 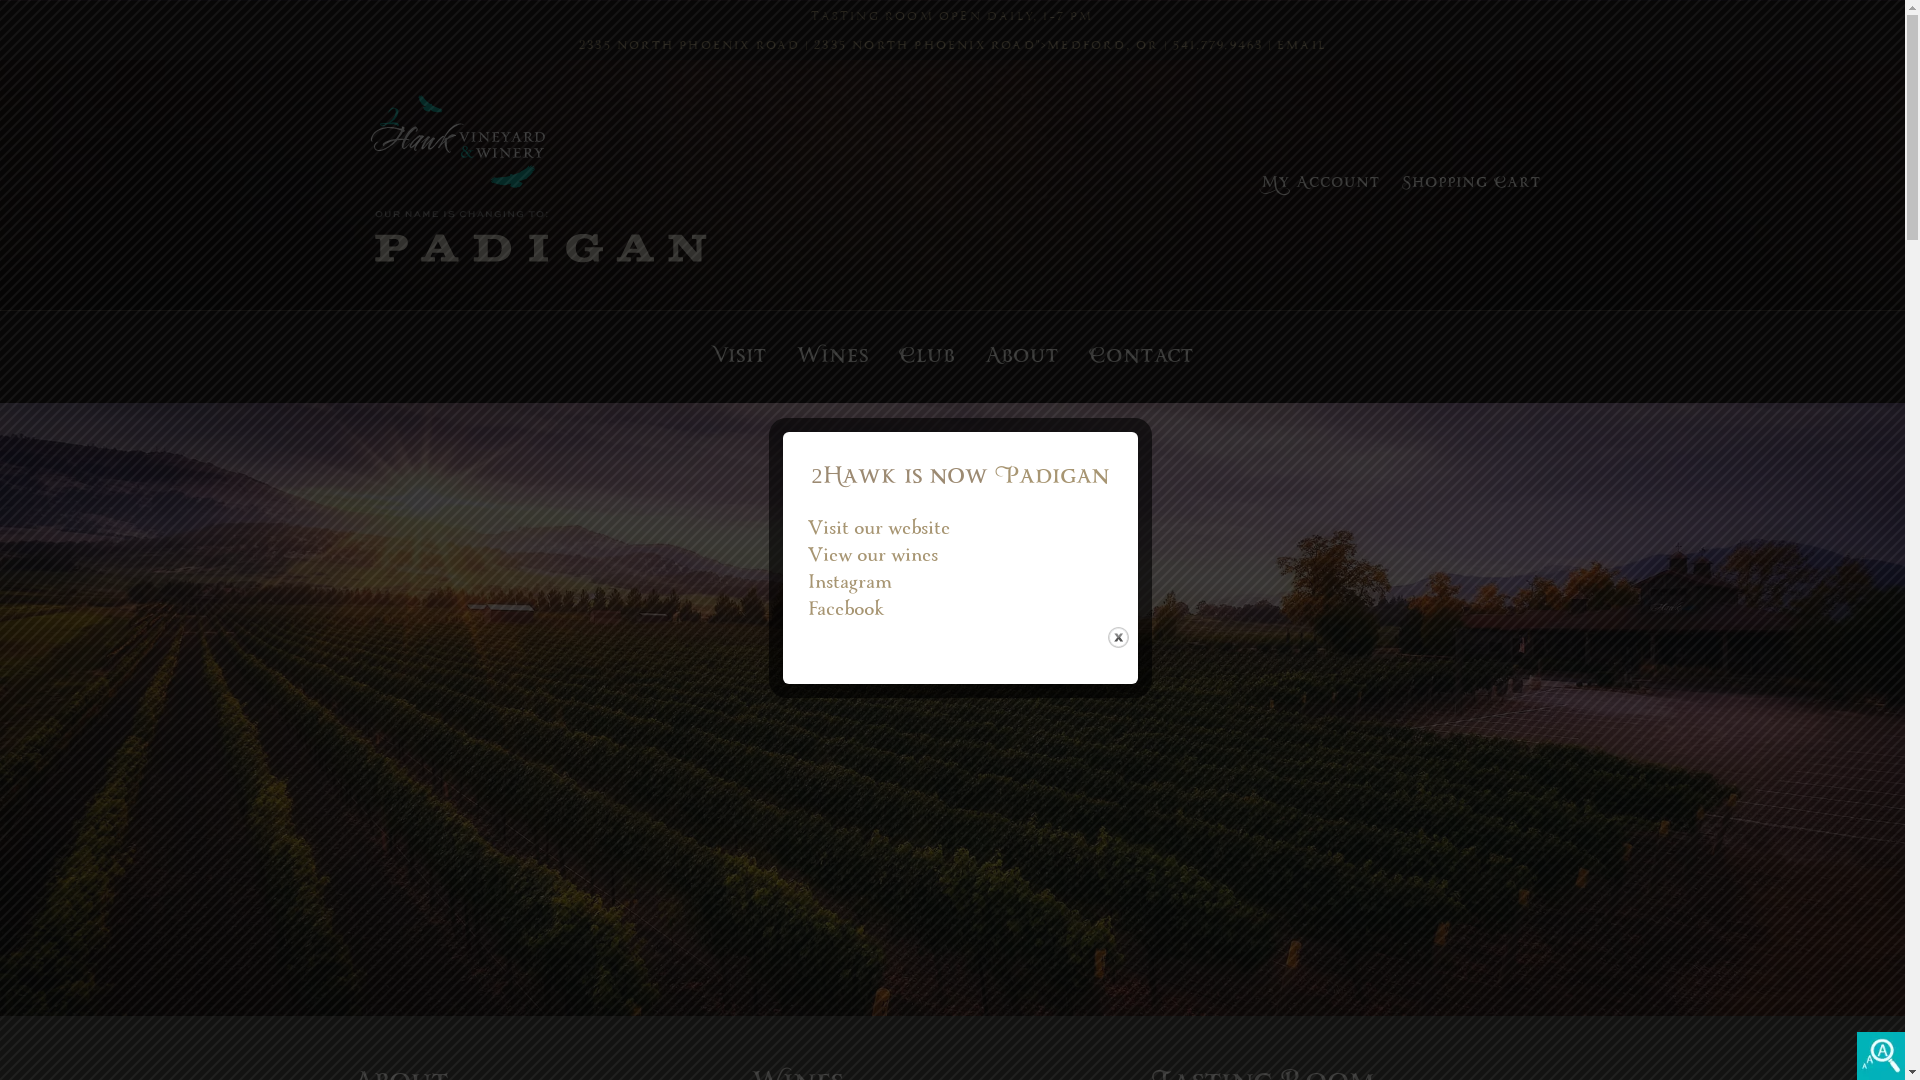 What do you see at coordinates (1022, 357) in the screenshot?
I see `About` at bounding box center [1022, 357].